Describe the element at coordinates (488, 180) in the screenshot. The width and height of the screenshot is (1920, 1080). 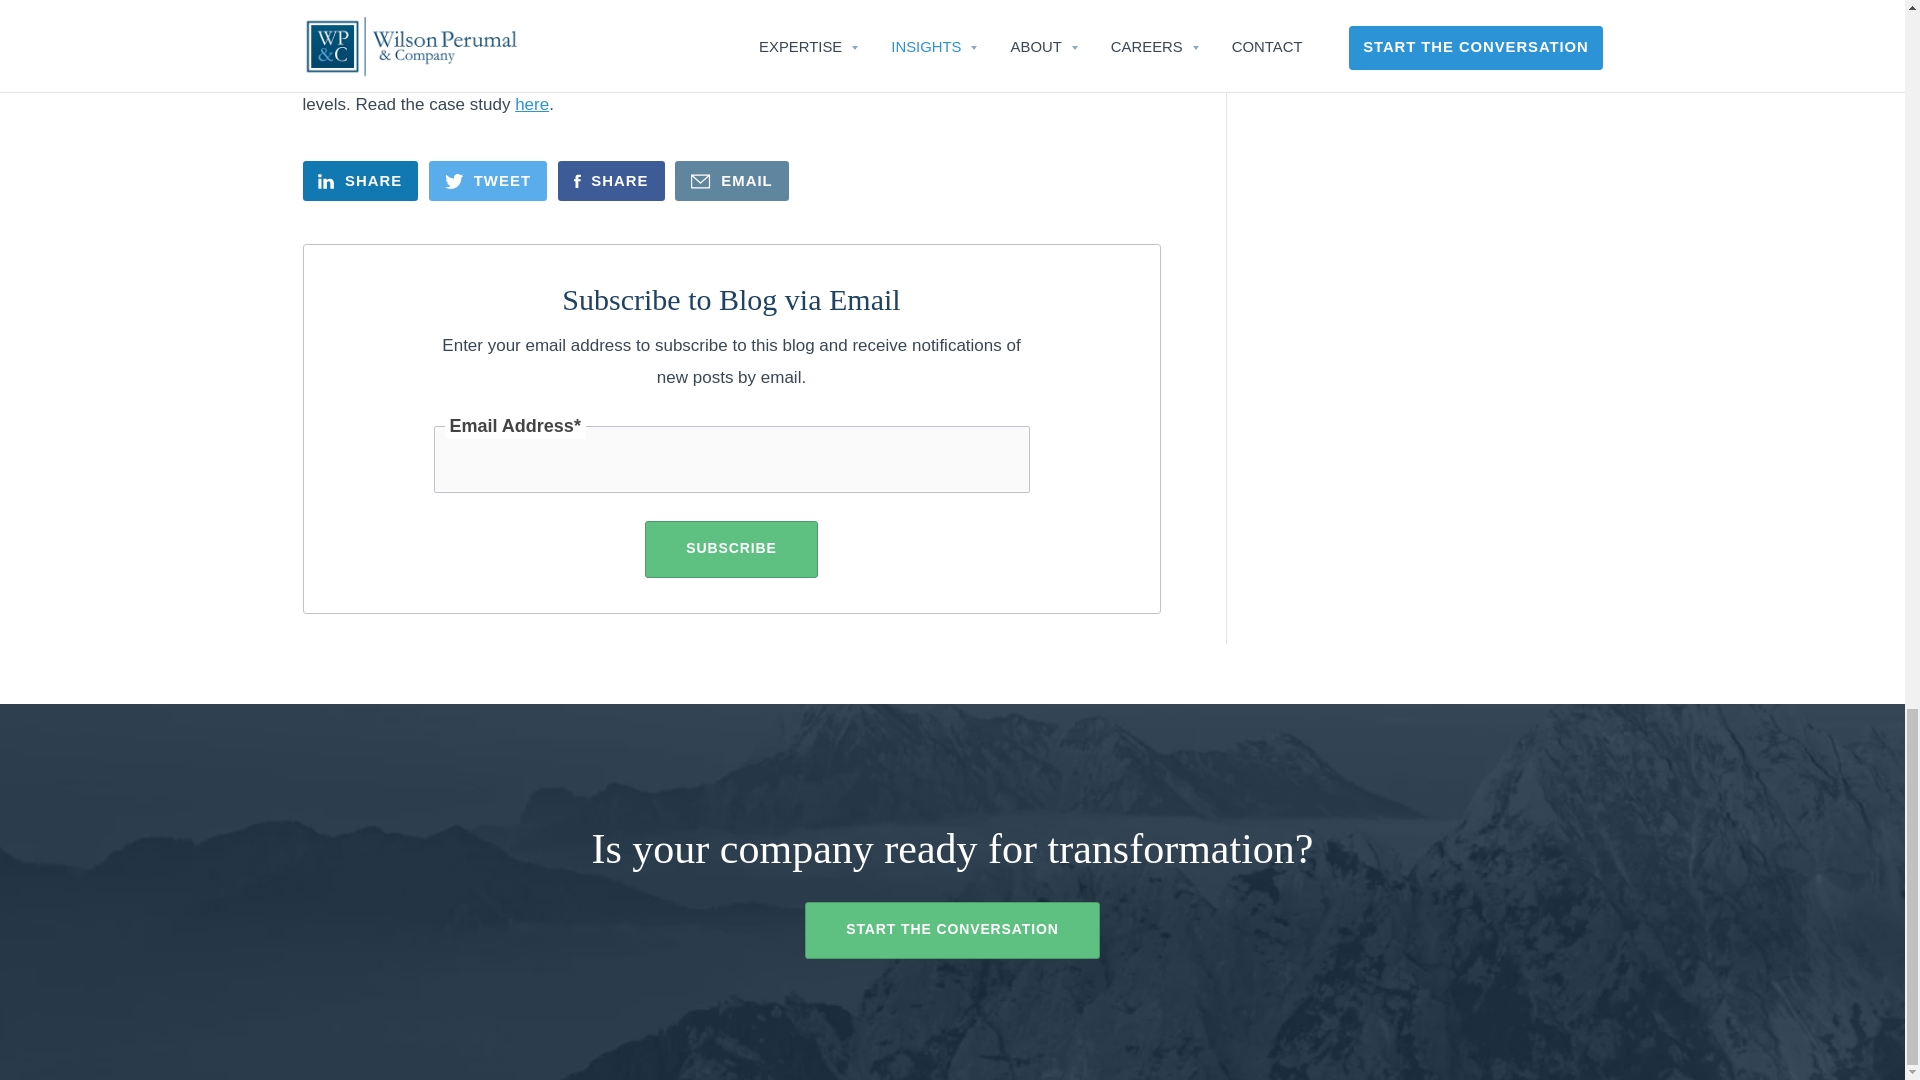
I see `Tweet on Twitter` at that location.